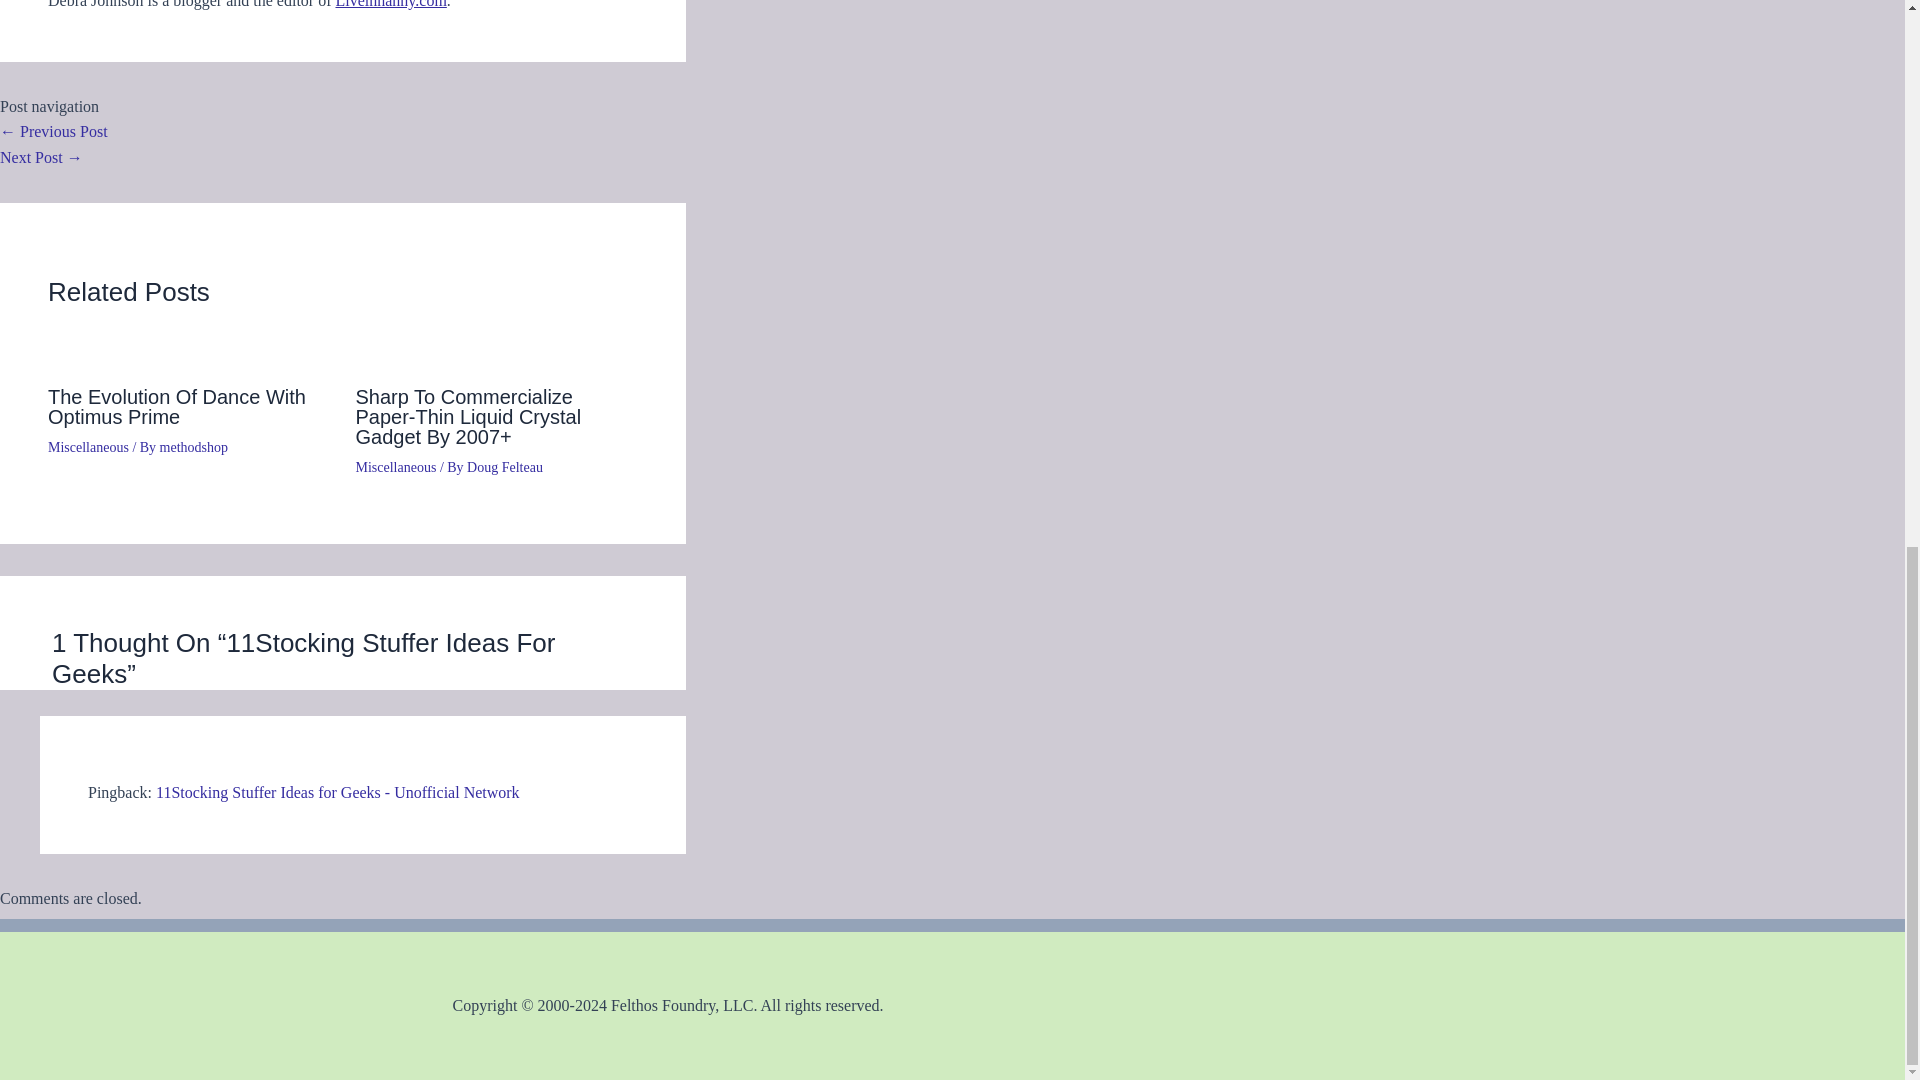  I want to click on Miscellaneous, so click(88, 446).